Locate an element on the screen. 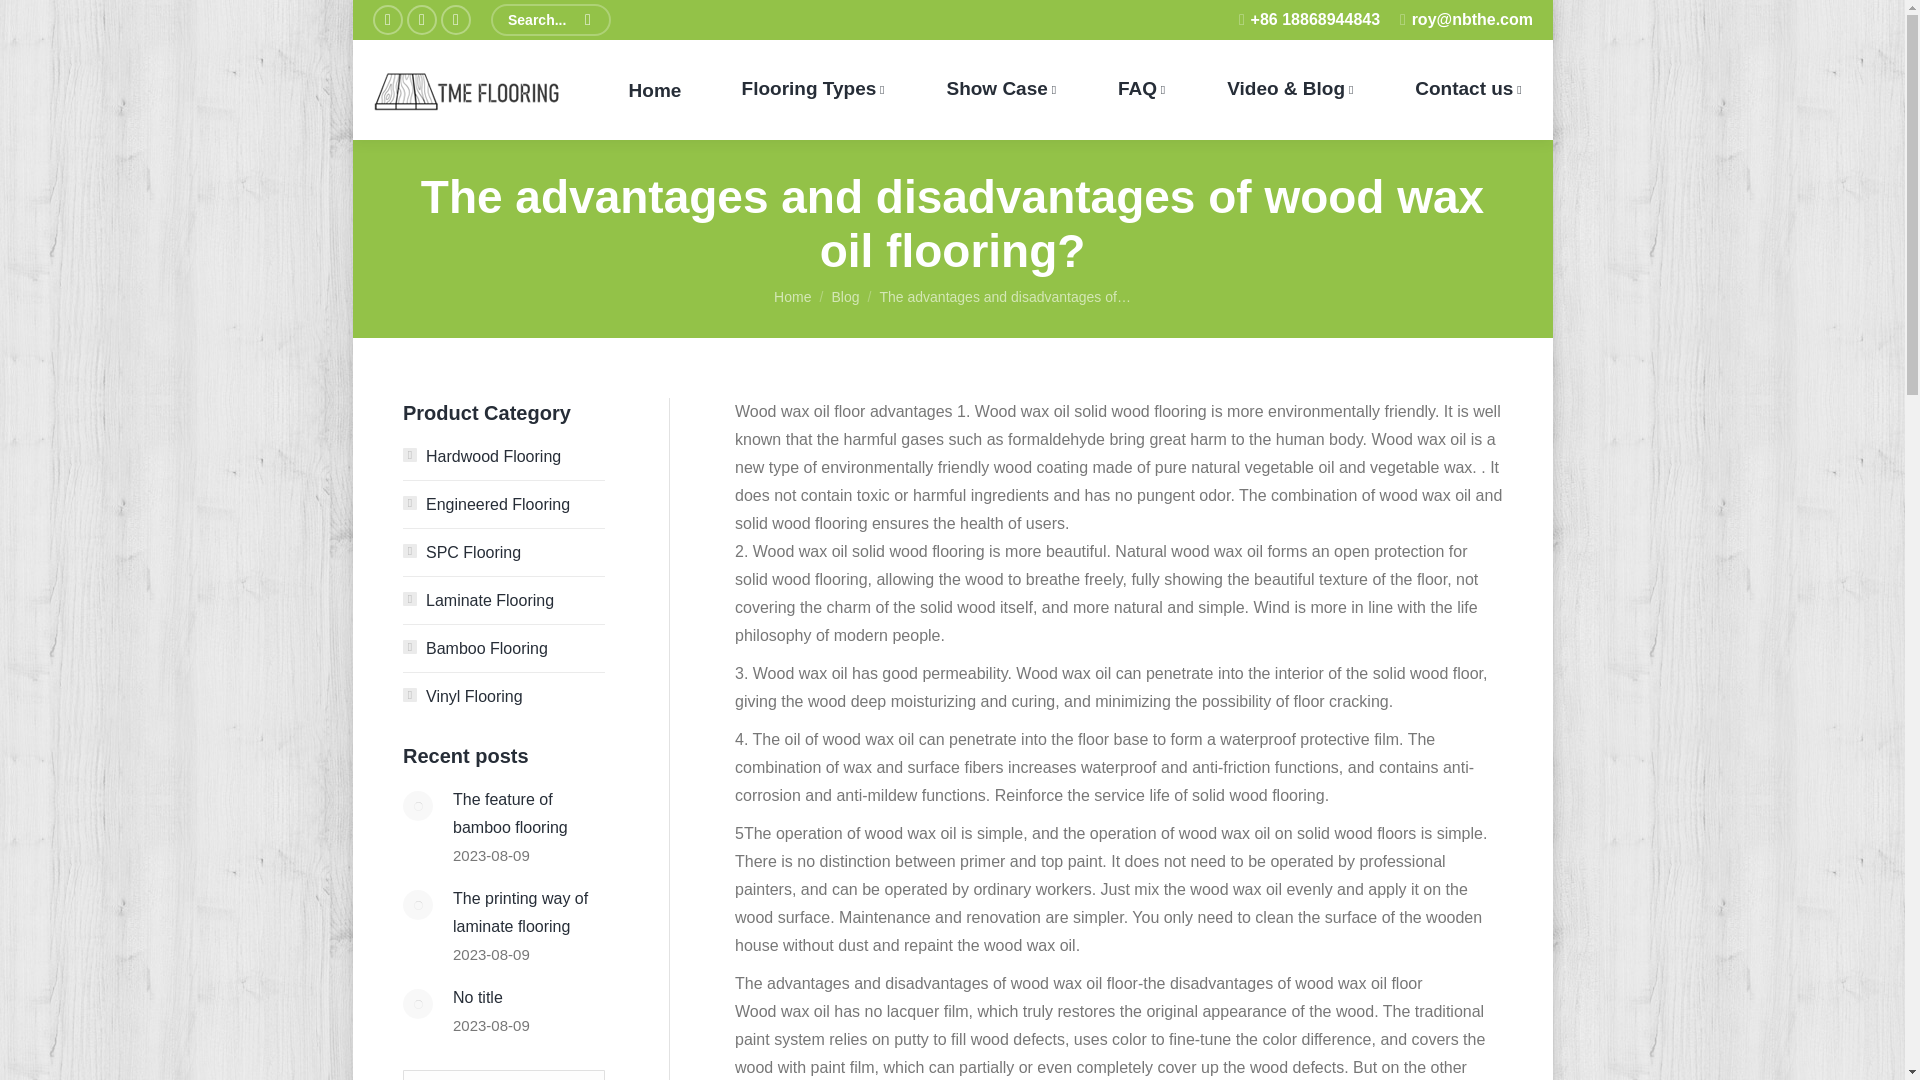 This screenshot has width=1920, height=1080. Show Case is located at coordinates (1000, 90).